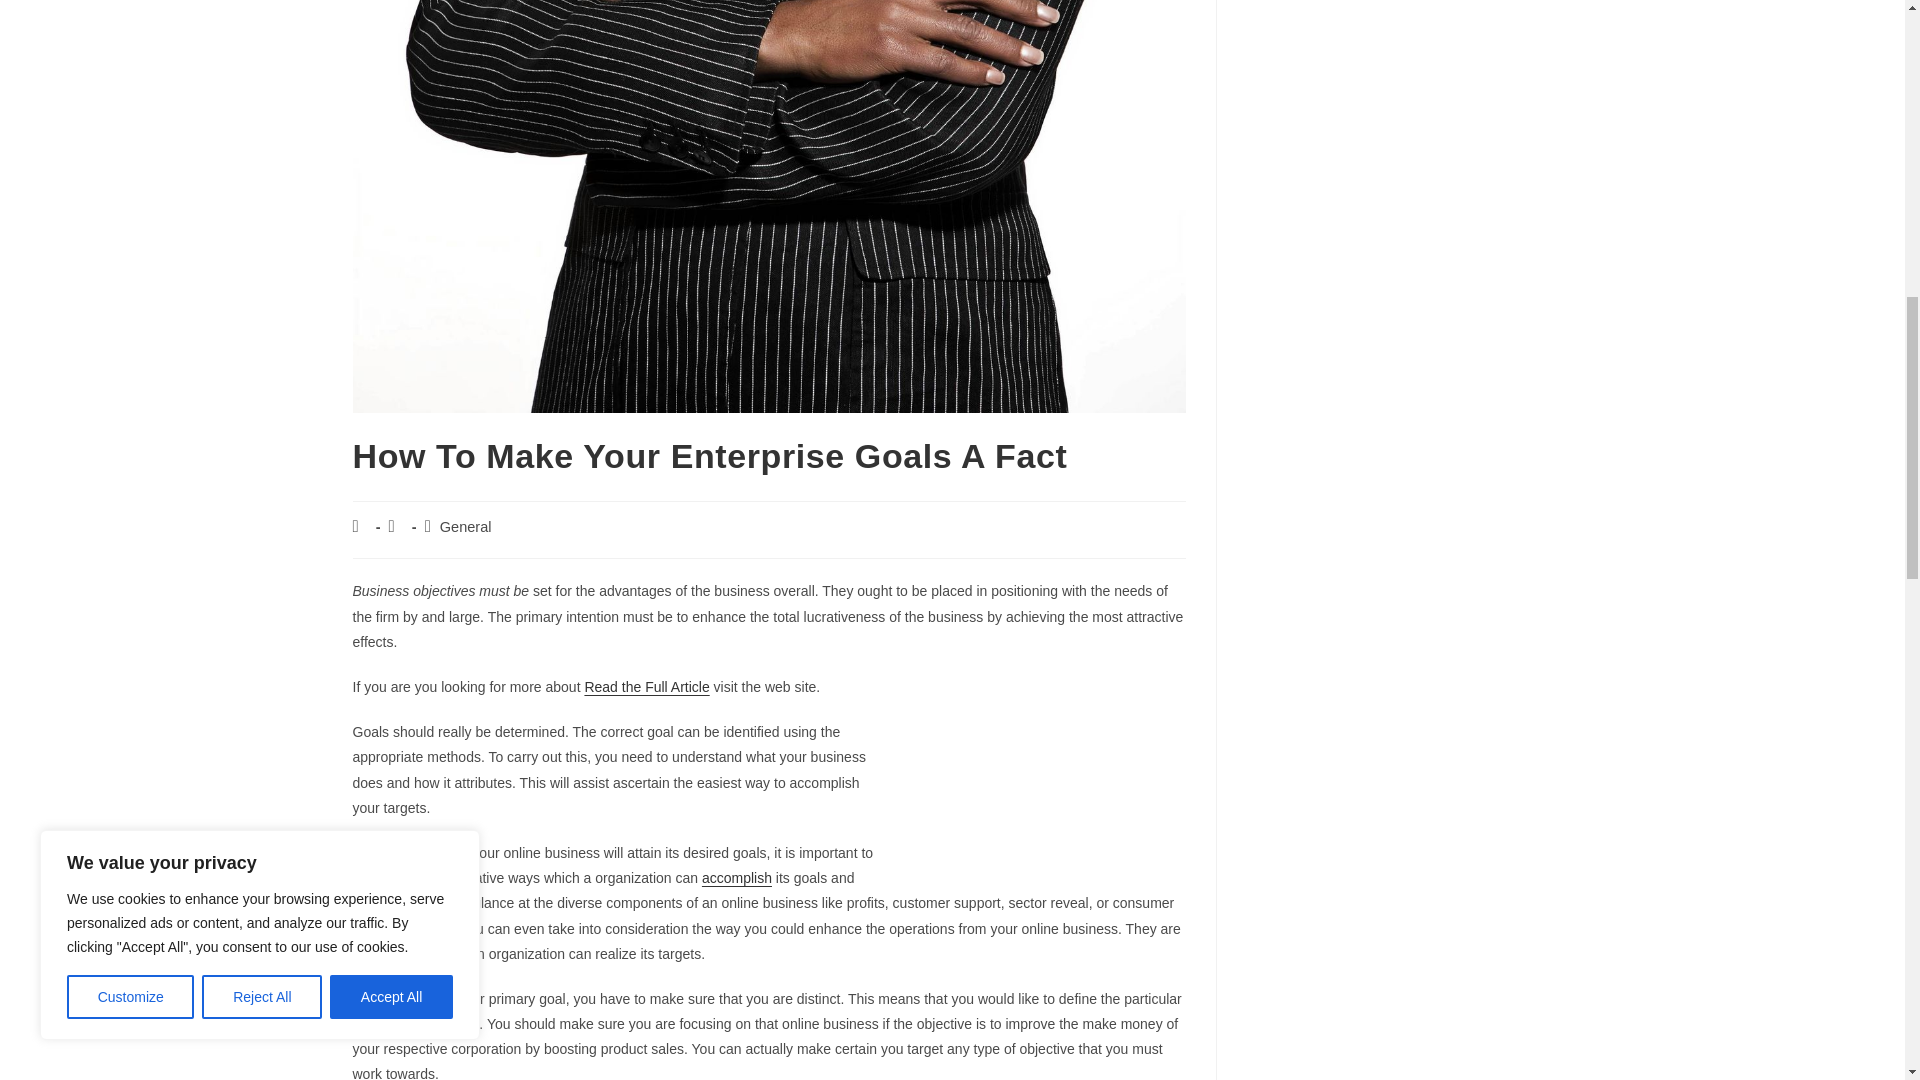 This screenshot has height=1080, width=1920. What do you see at coordinates (646, 687) in the screenshot?
I see `Read the Full Article` at bounding box center [646, 687].